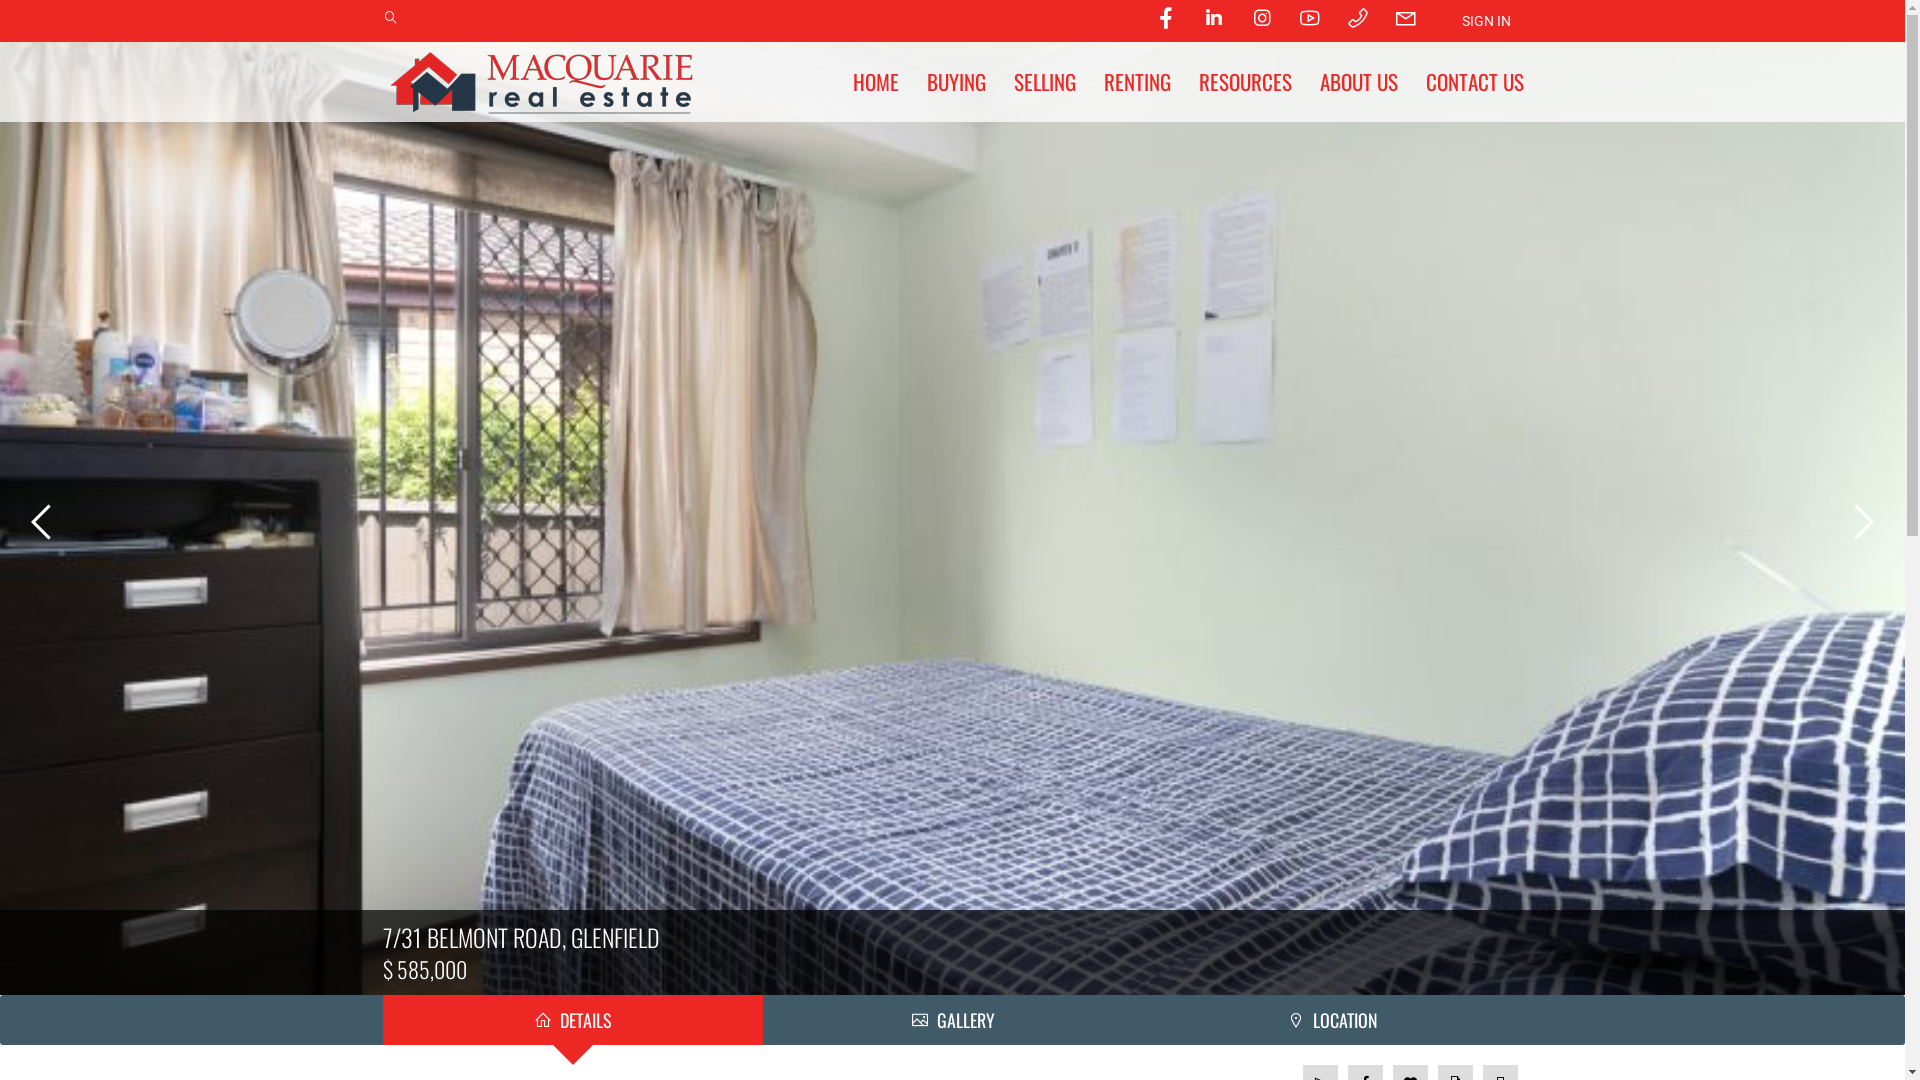  Describe the element at coordinates (1138, 82) in the screenshot. I see `RENTING` at that location.